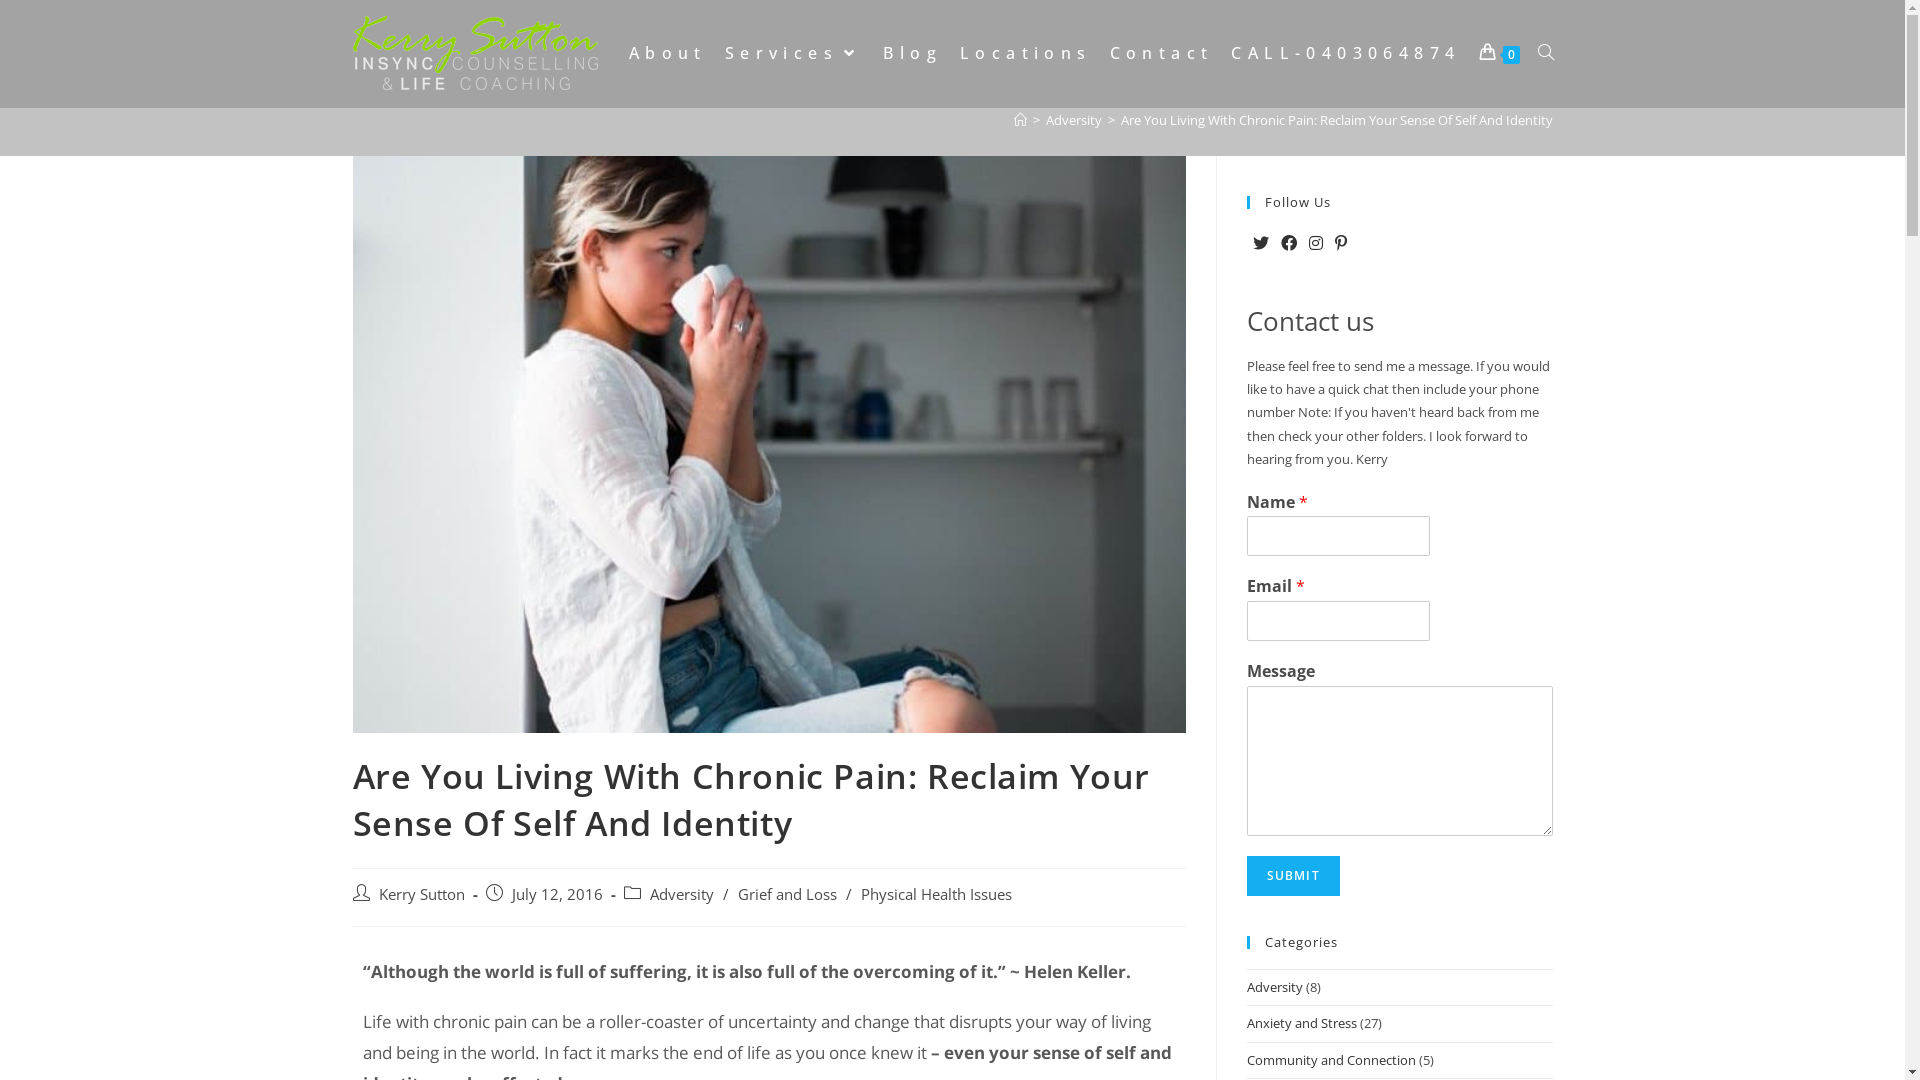 This screenshot has height=1080, width=1920. I want to click on Physical Health Issues, so click(936, 894).